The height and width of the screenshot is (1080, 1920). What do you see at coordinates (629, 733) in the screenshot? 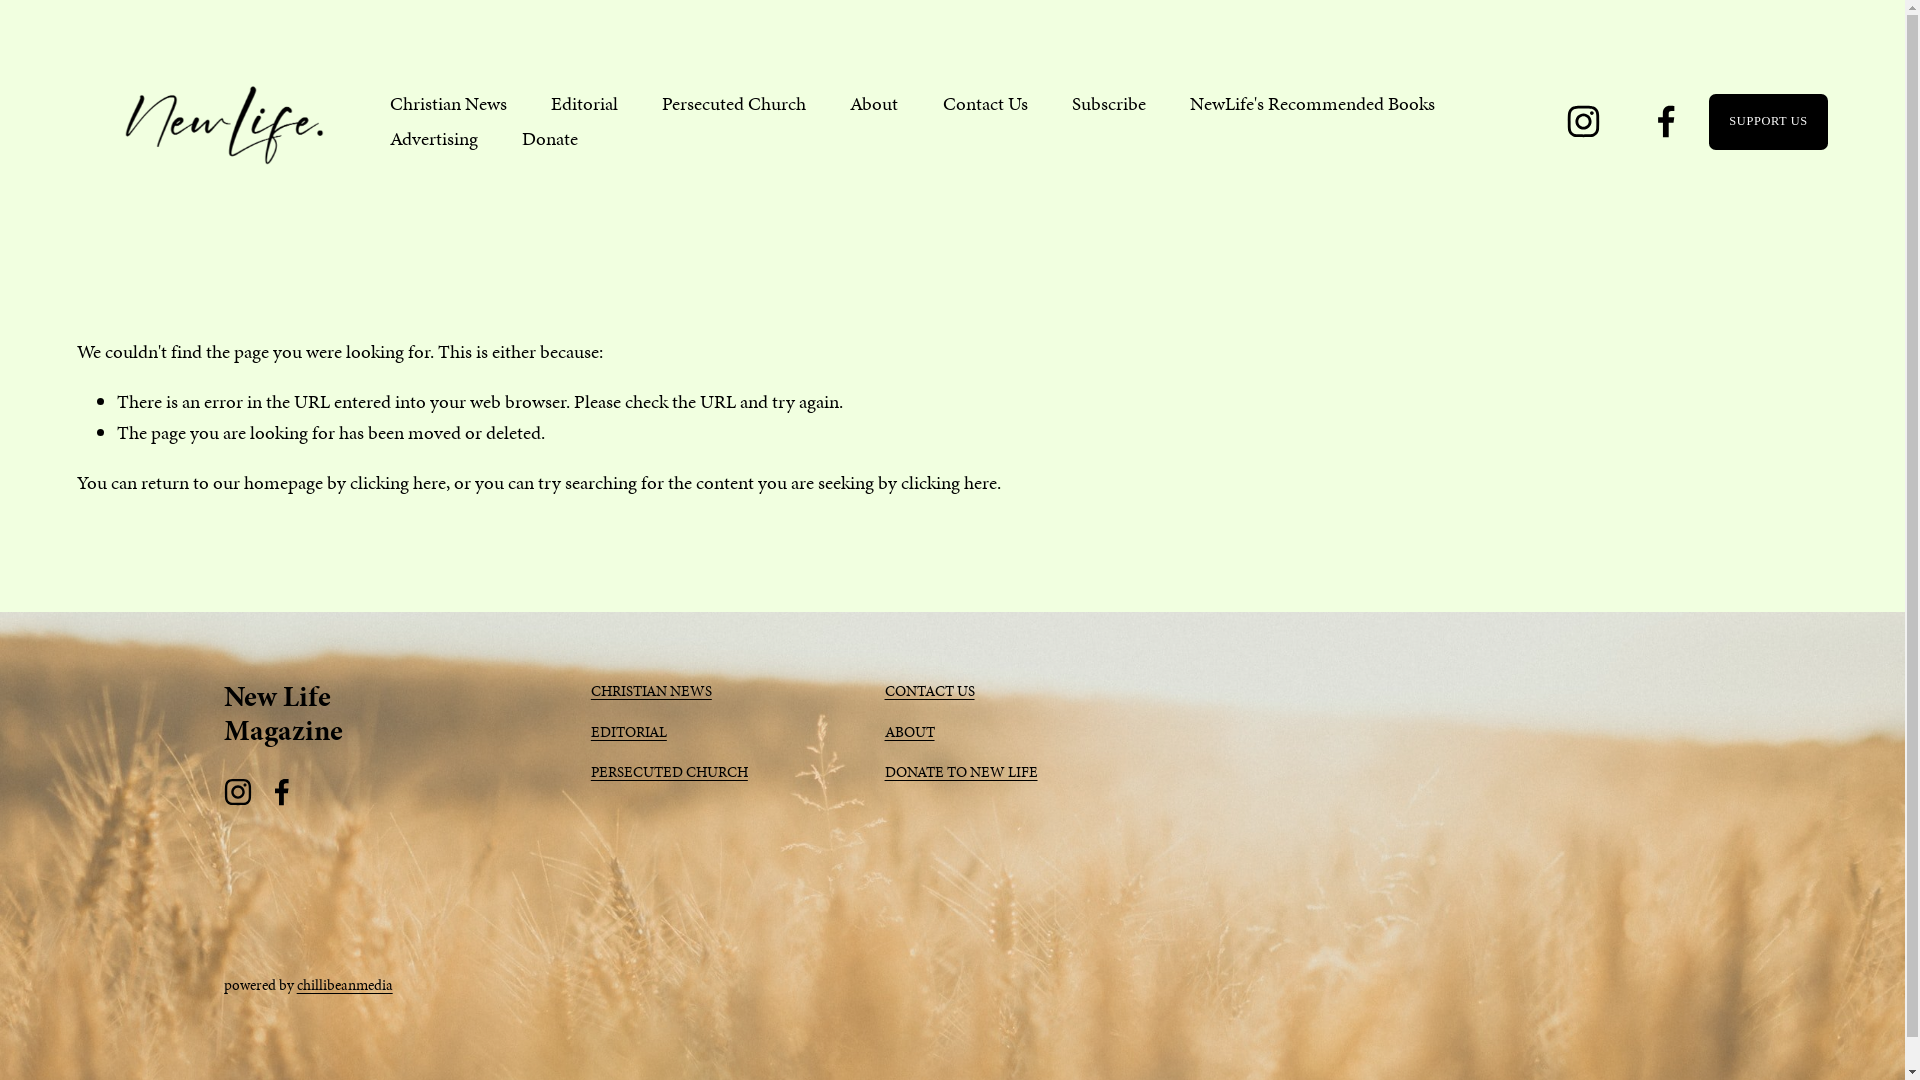
I see `EDITORIAL` at bounding box center [629, 733].